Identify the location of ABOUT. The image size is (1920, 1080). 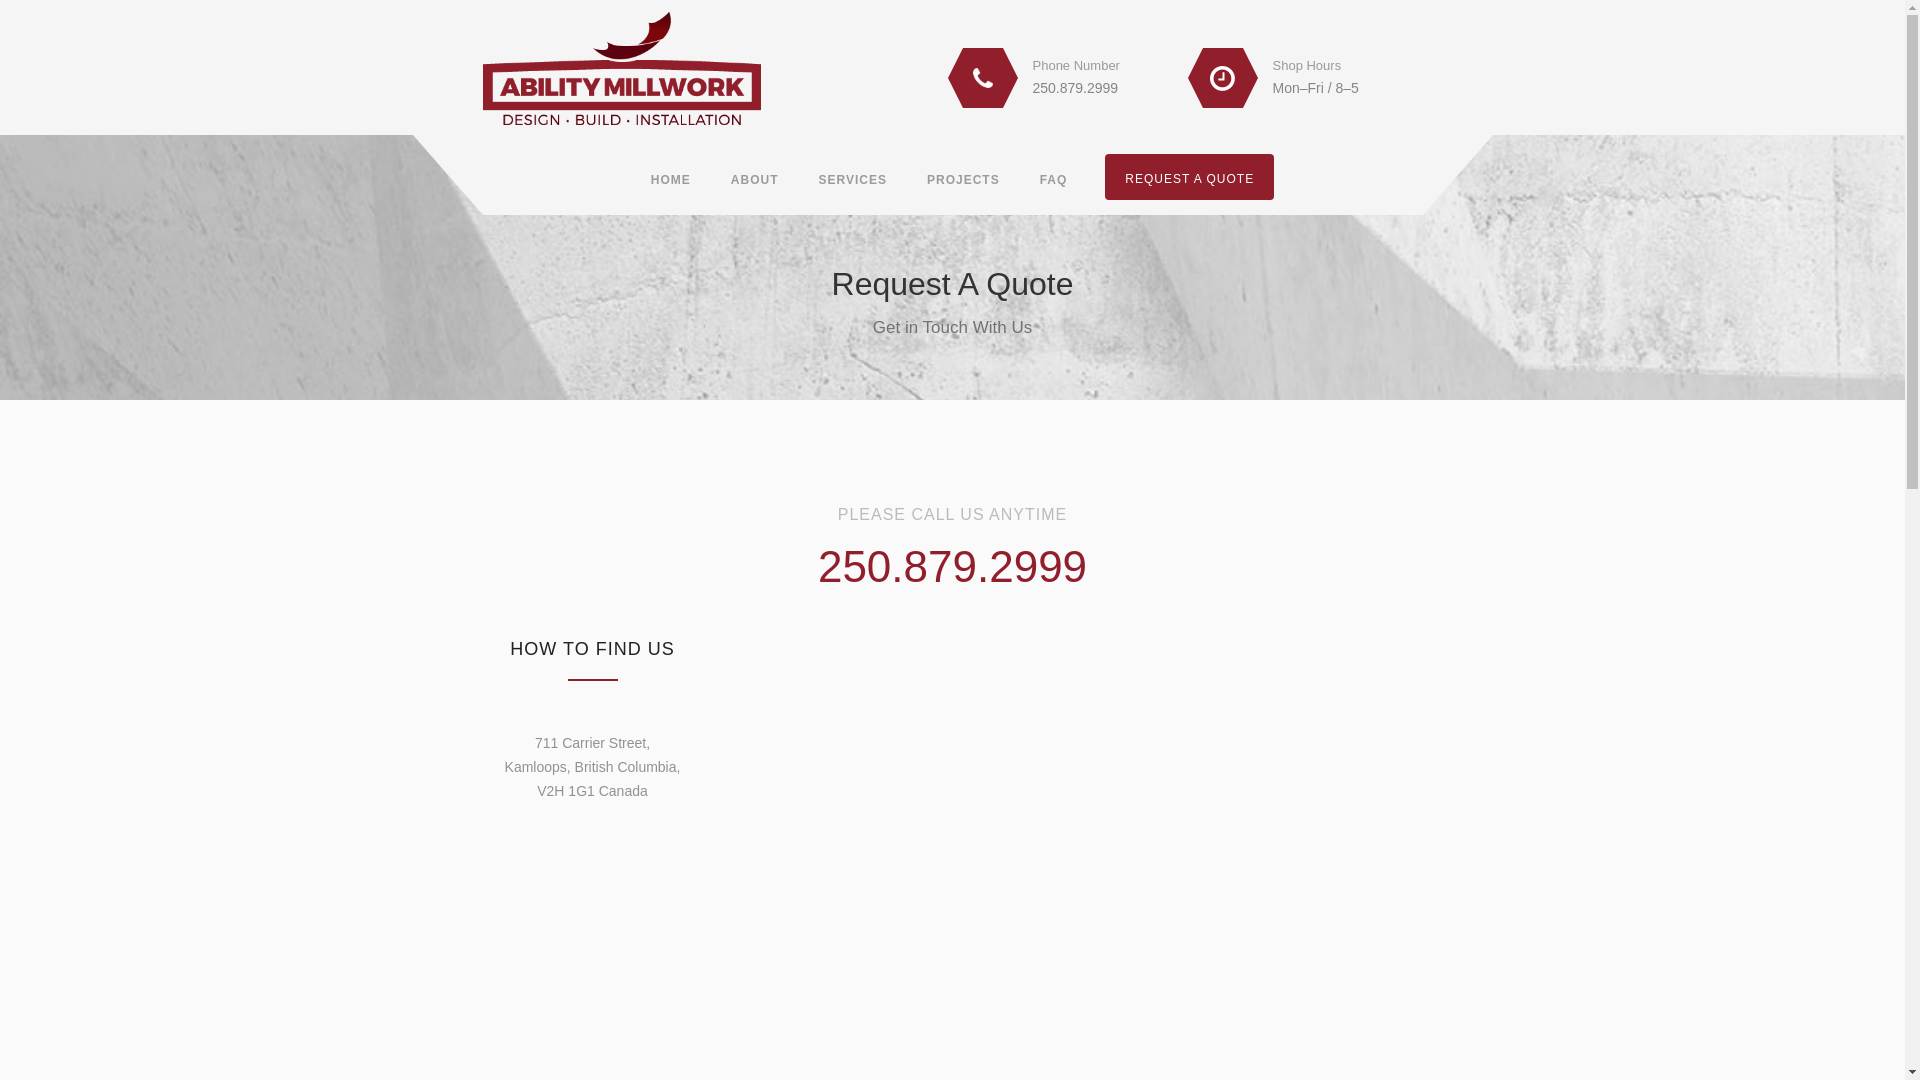
(755, 175).